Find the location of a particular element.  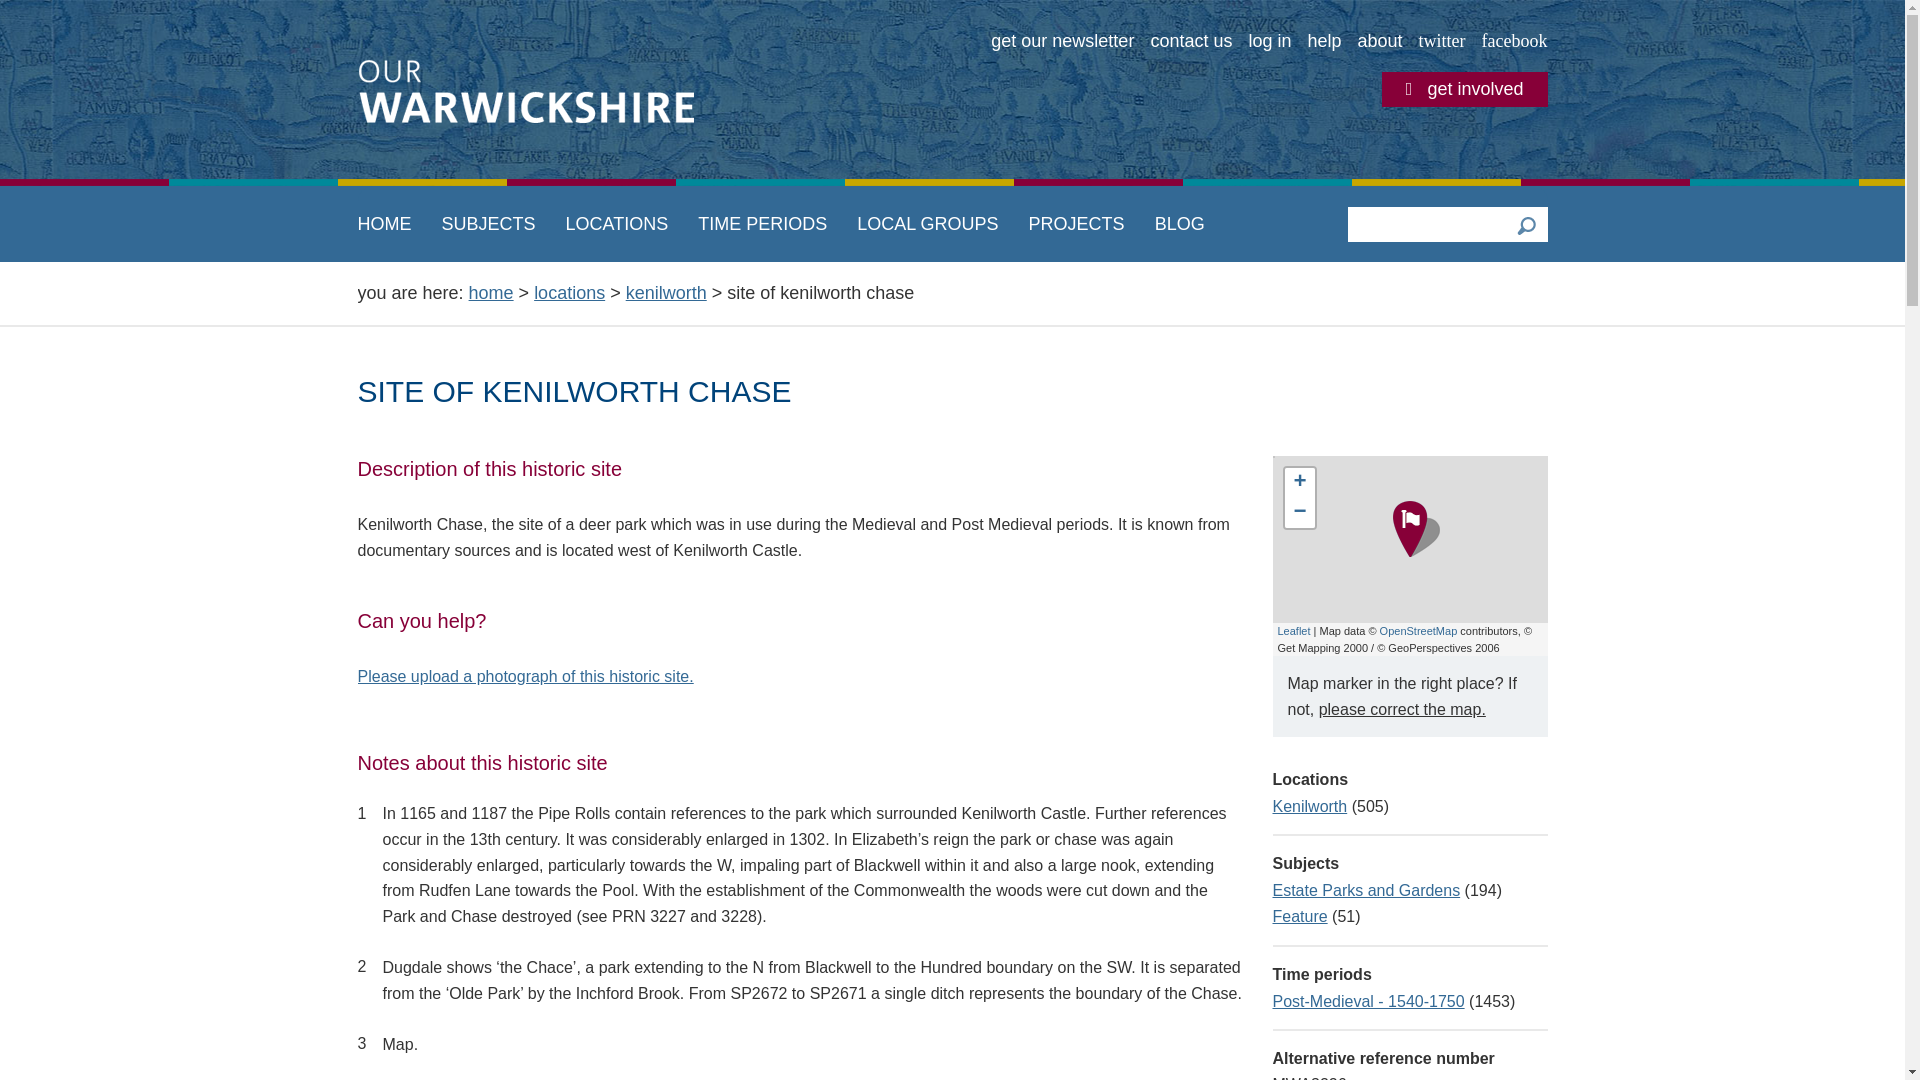

Leaflet is located at coordinates (1294, 631).